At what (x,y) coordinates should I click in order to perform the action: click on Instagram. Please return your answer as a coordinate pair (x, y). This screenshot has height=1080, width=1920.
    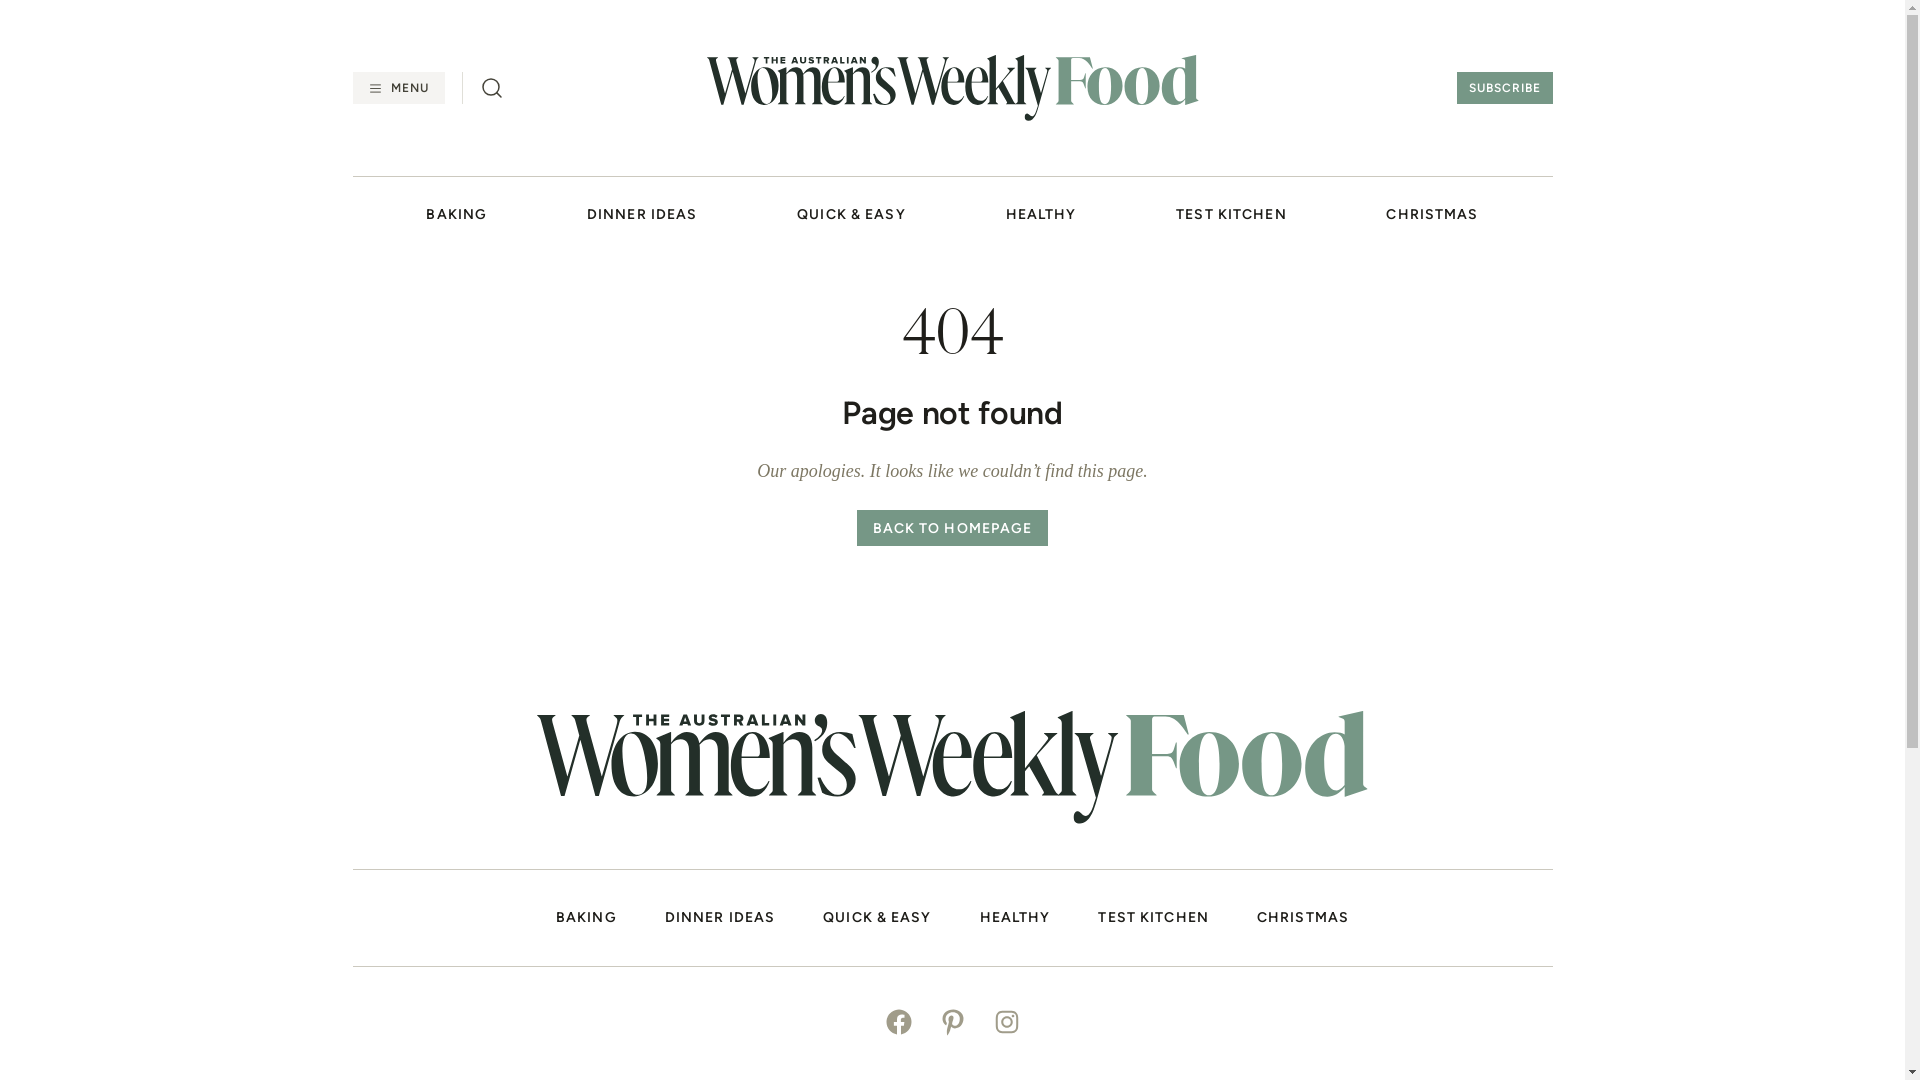
    Looking at the image, I should click on (1007, 1024).